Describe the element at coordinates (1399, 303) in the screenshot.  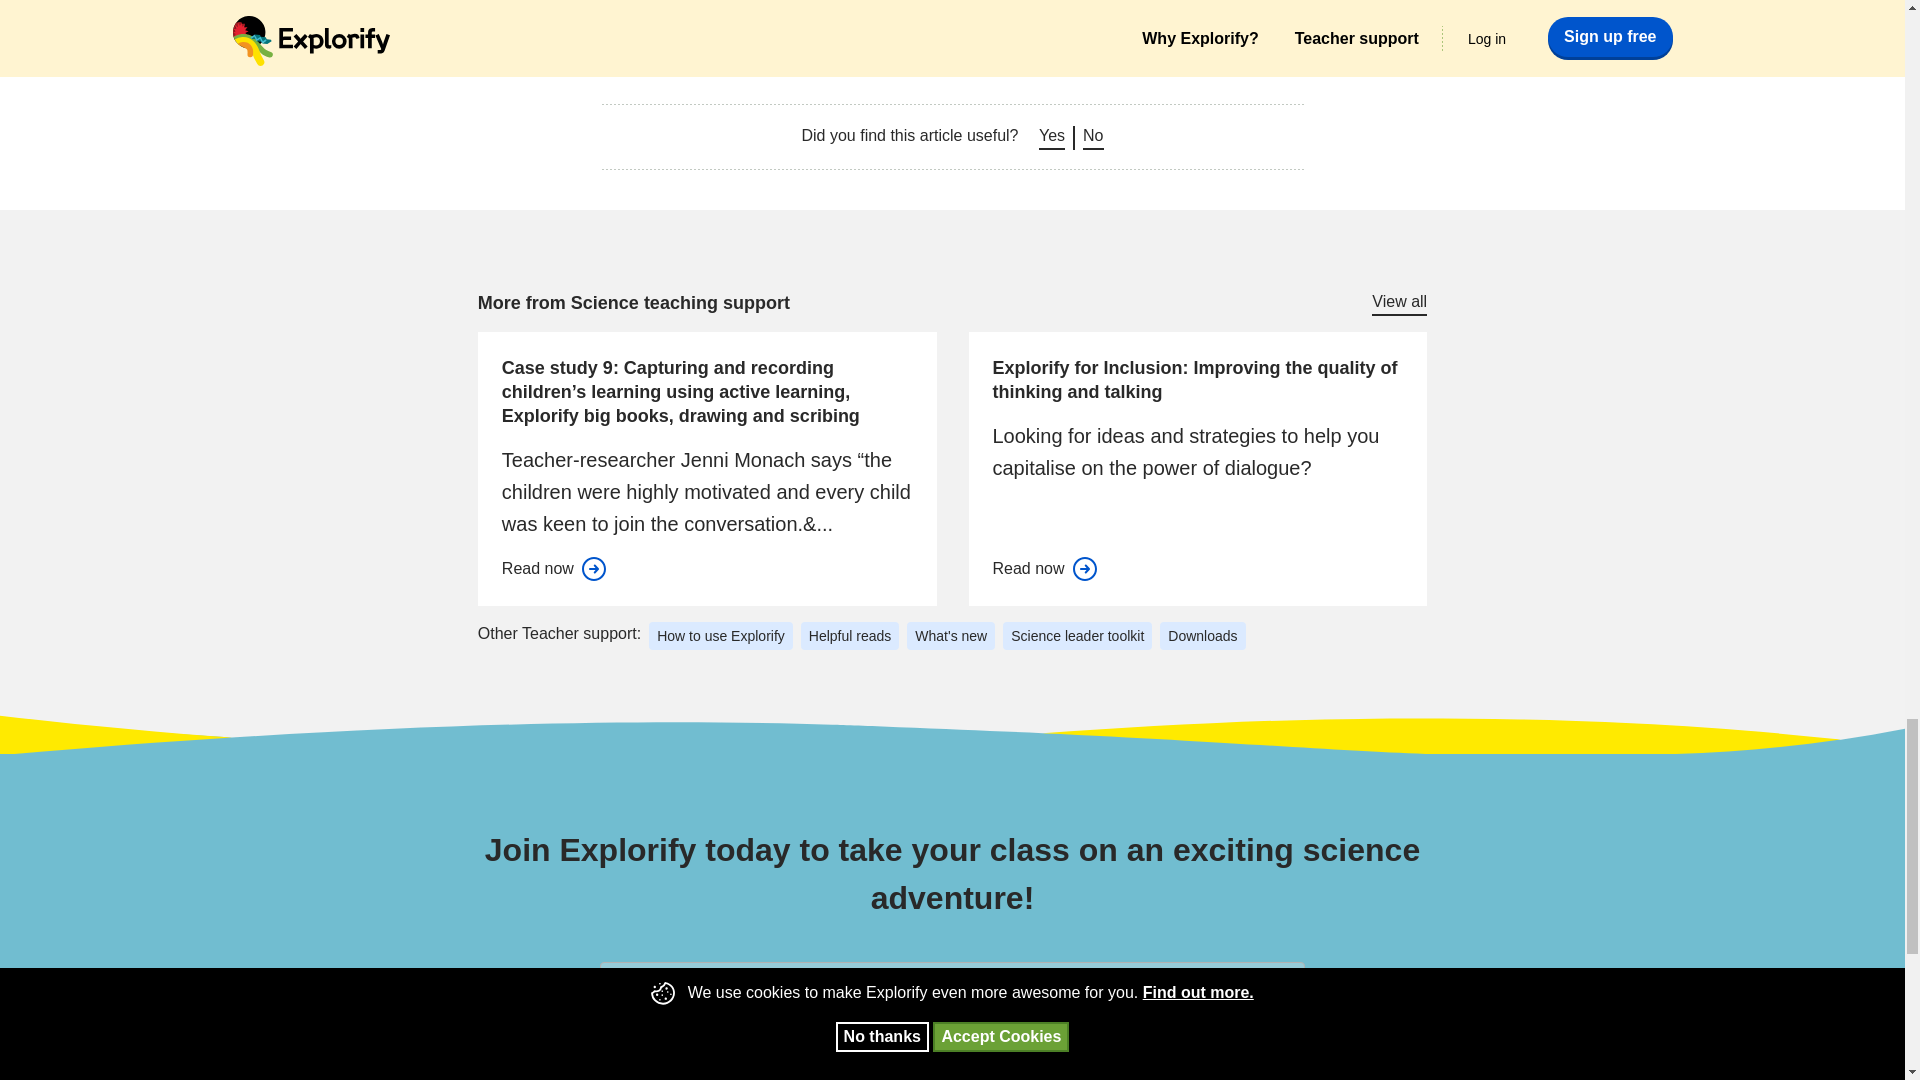
I see `View all` at that location.